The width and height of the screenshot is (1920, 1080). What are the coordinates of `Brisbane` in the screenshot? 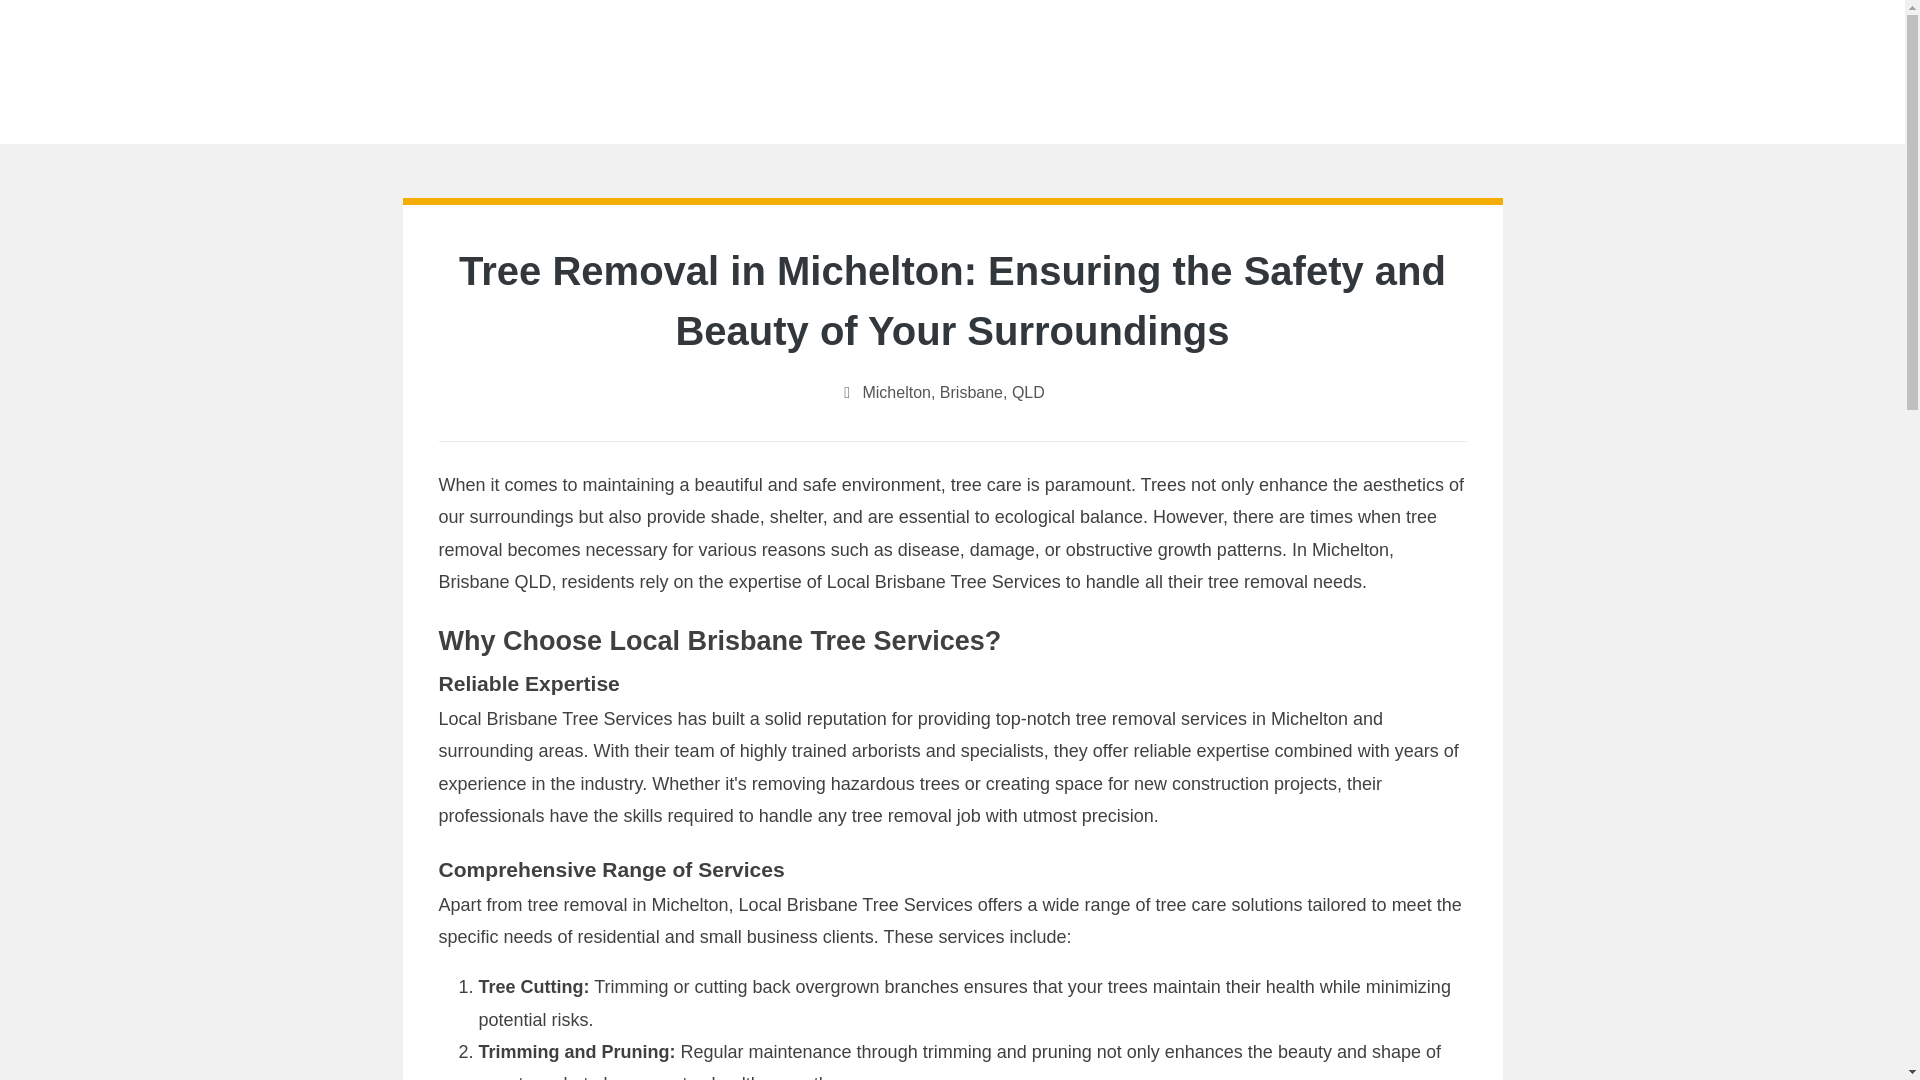 It's located at (971, 392).